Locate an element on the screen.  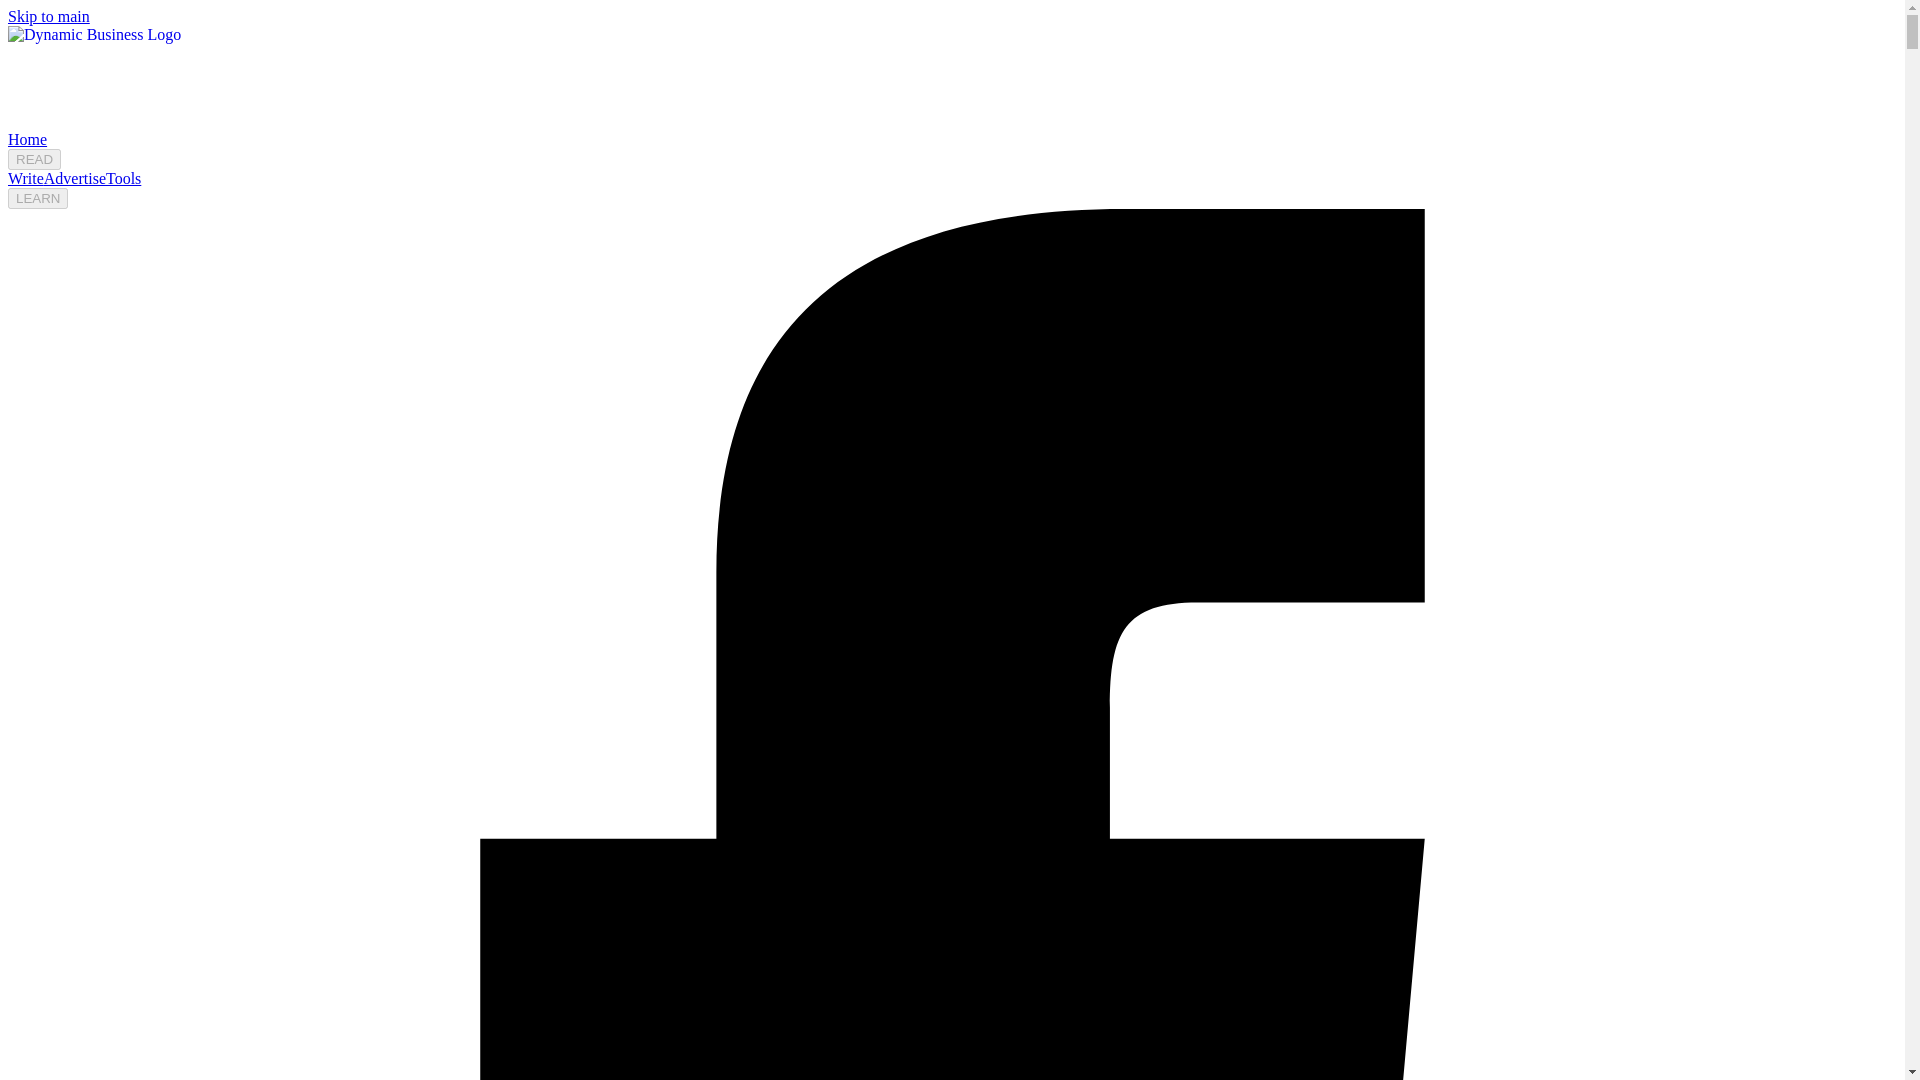
Tools is located at coordinates (122, 178).